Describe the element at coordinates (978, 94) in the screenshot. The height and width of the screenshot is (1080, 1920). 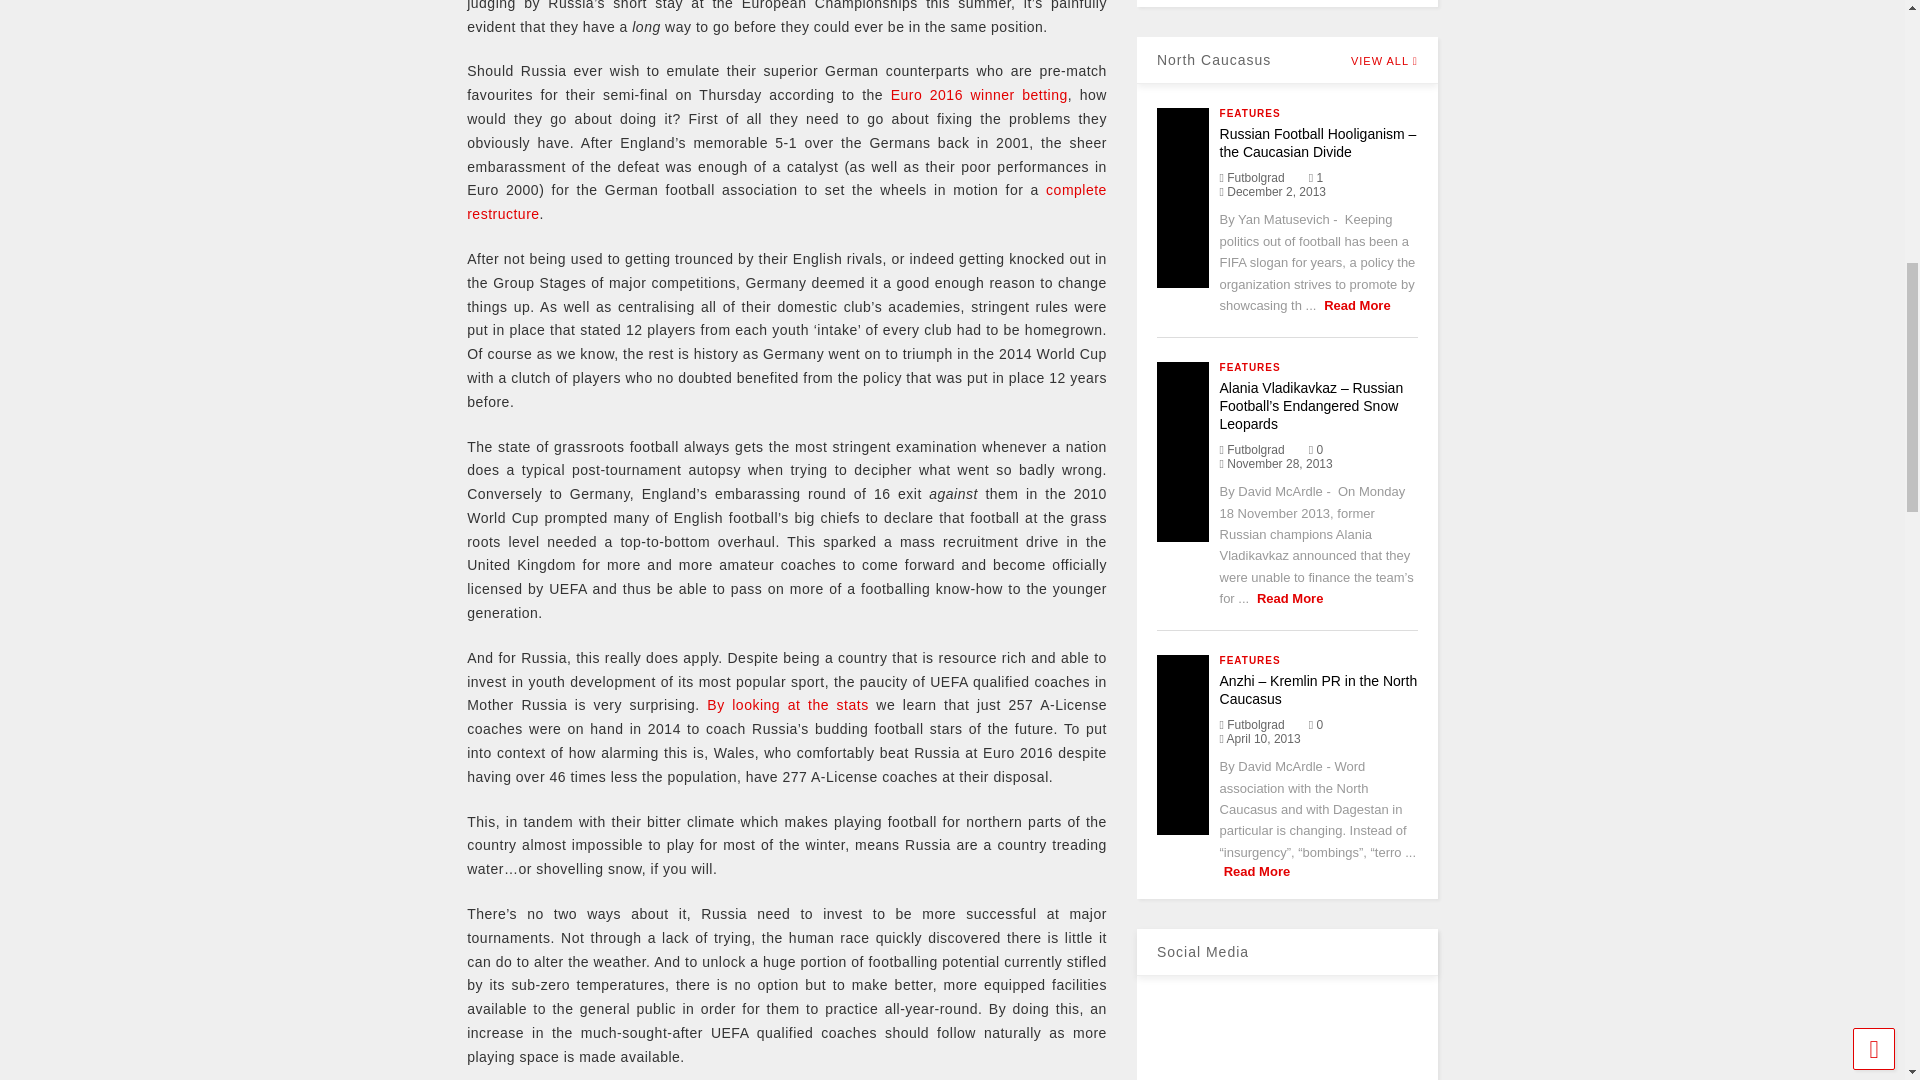
I see `Euro 2016 winner betting` at that location.